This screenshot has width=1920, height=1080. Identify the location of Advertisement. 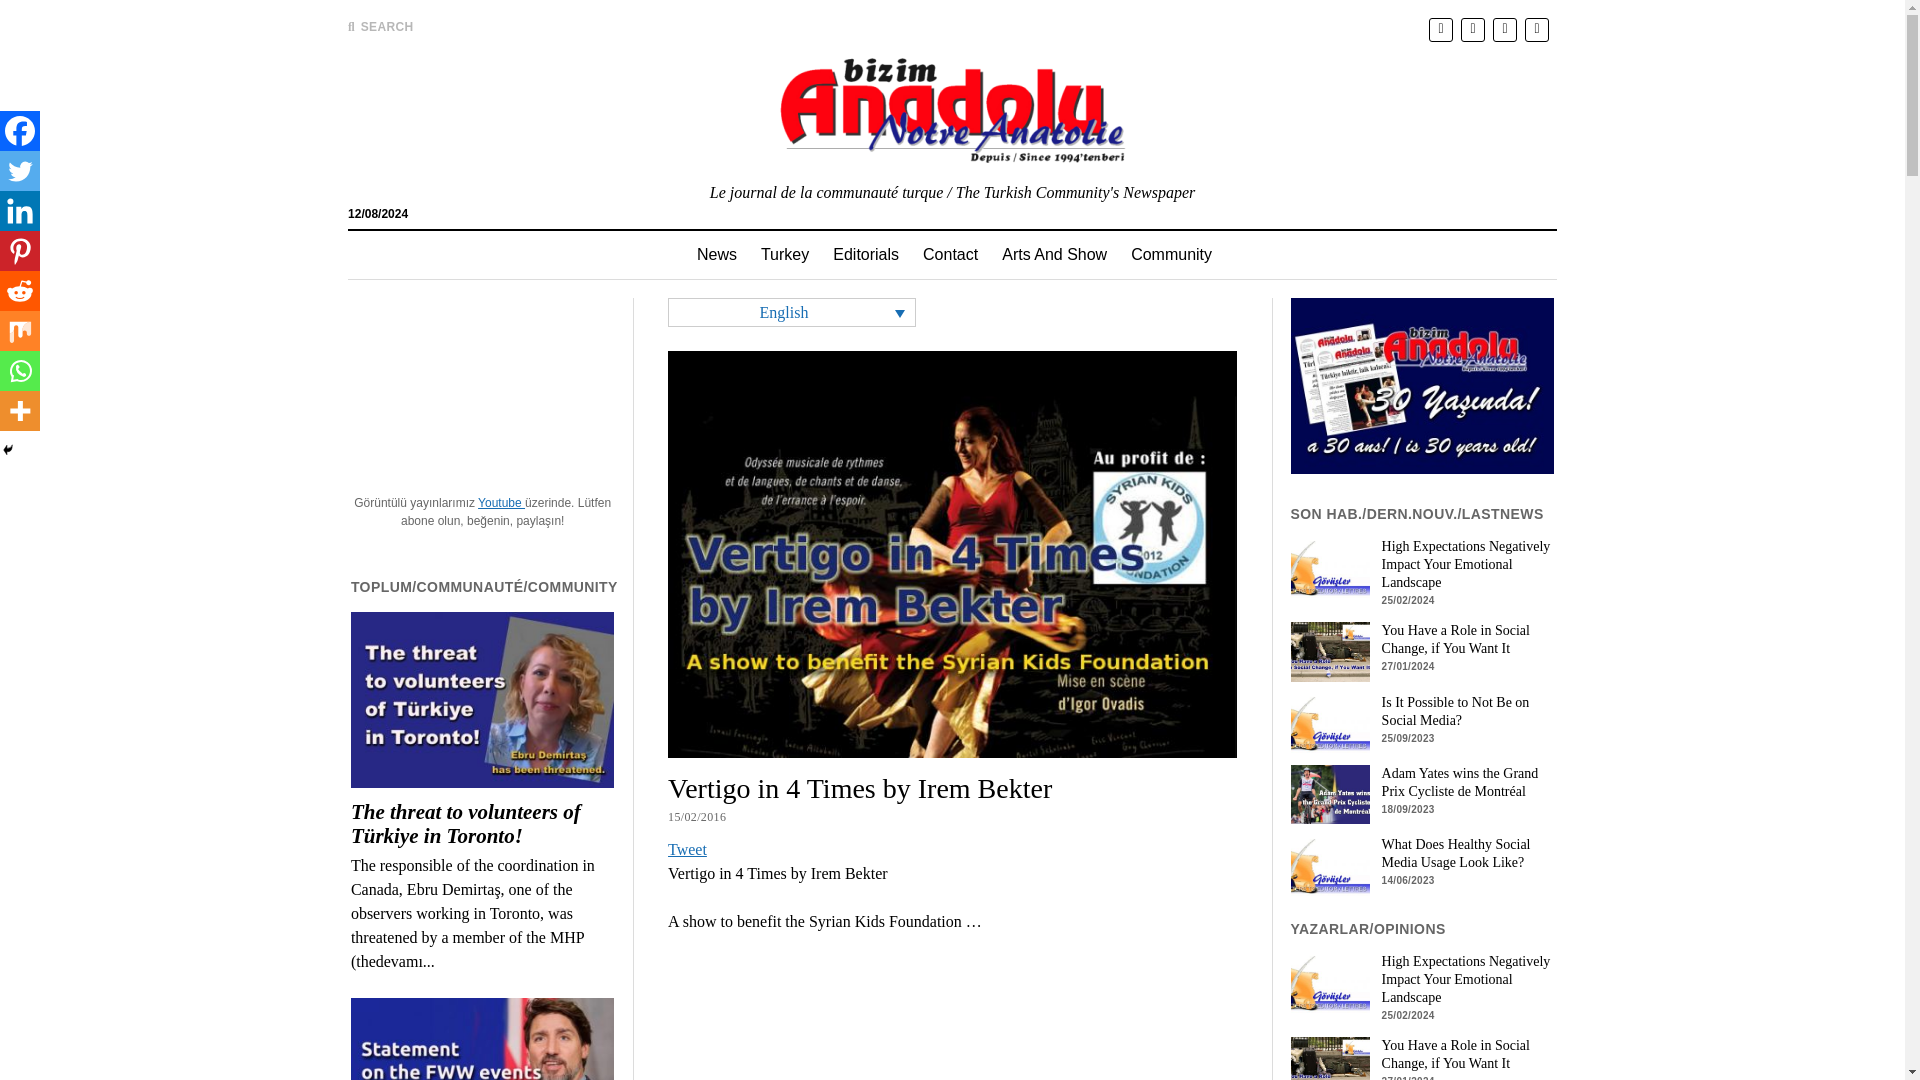
(952, 1067).